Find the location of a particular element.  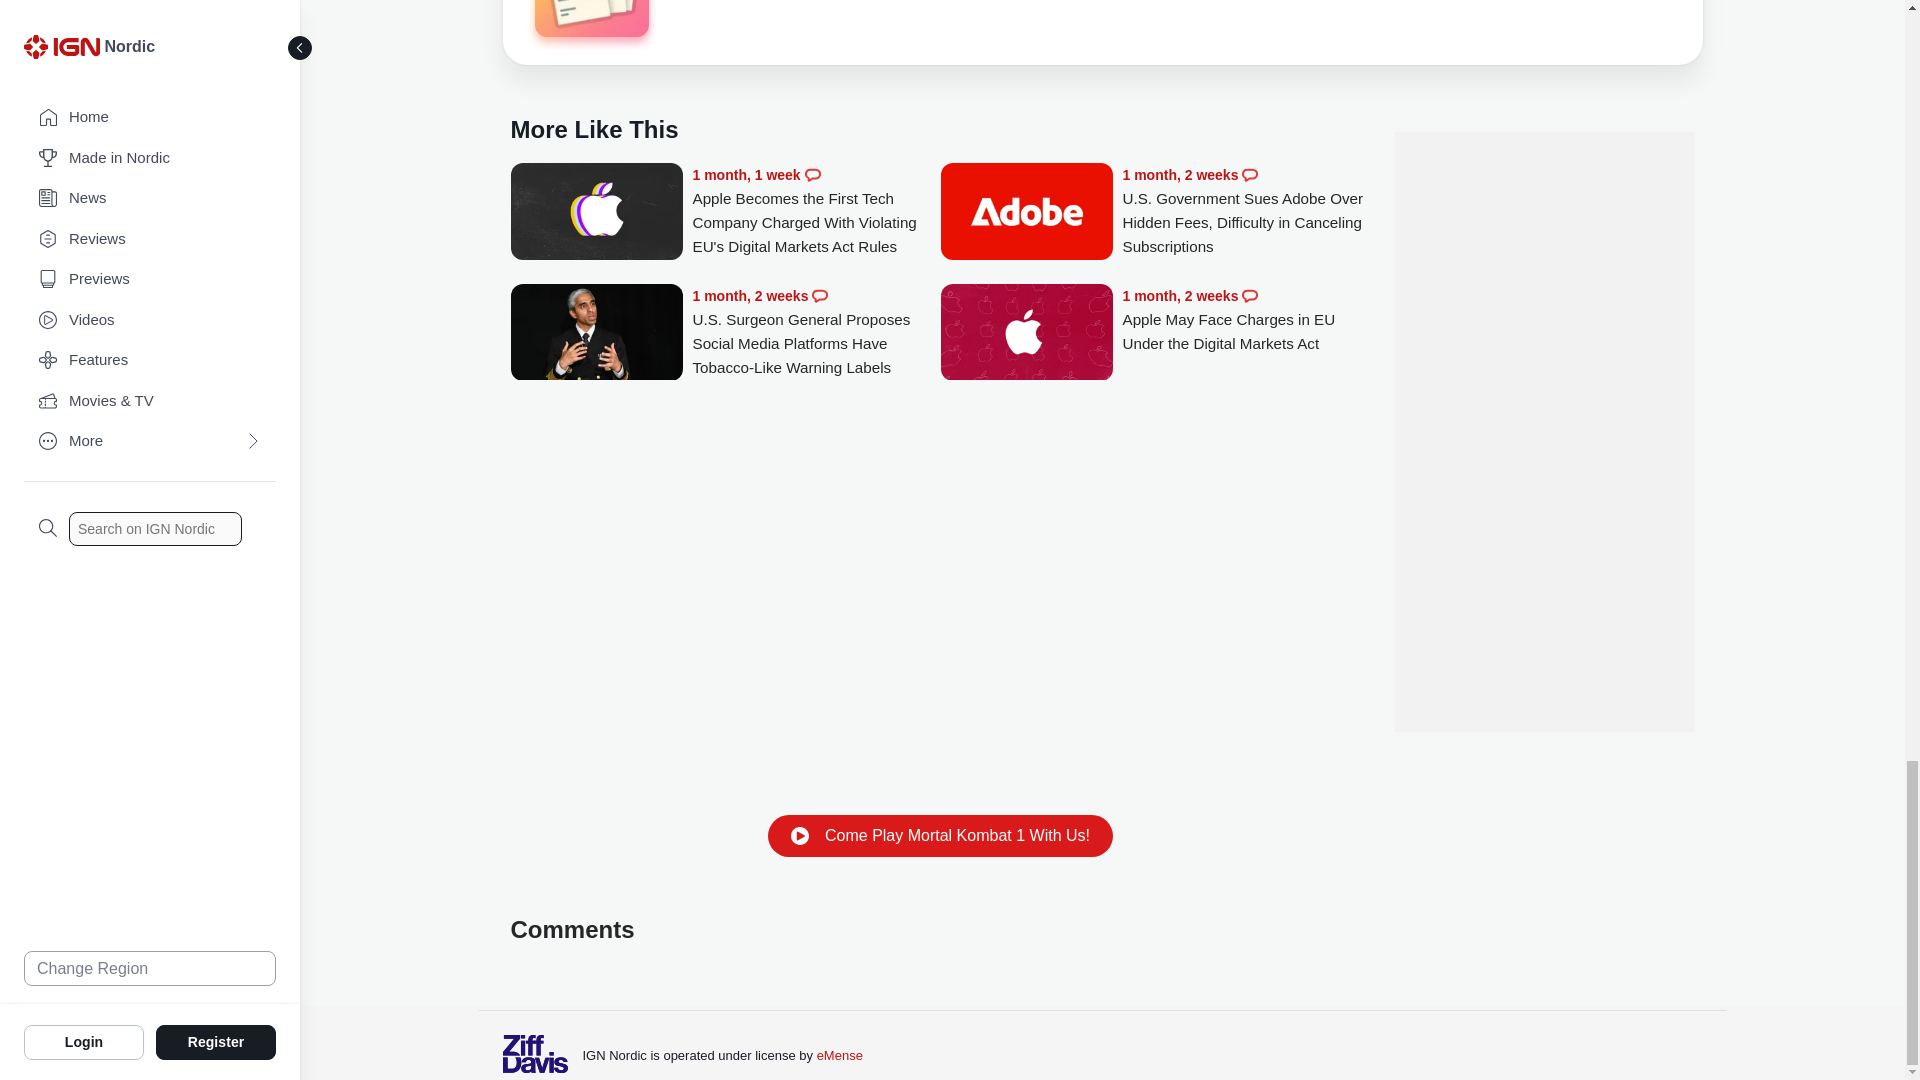

Policy is located at coordinates (590, 18).